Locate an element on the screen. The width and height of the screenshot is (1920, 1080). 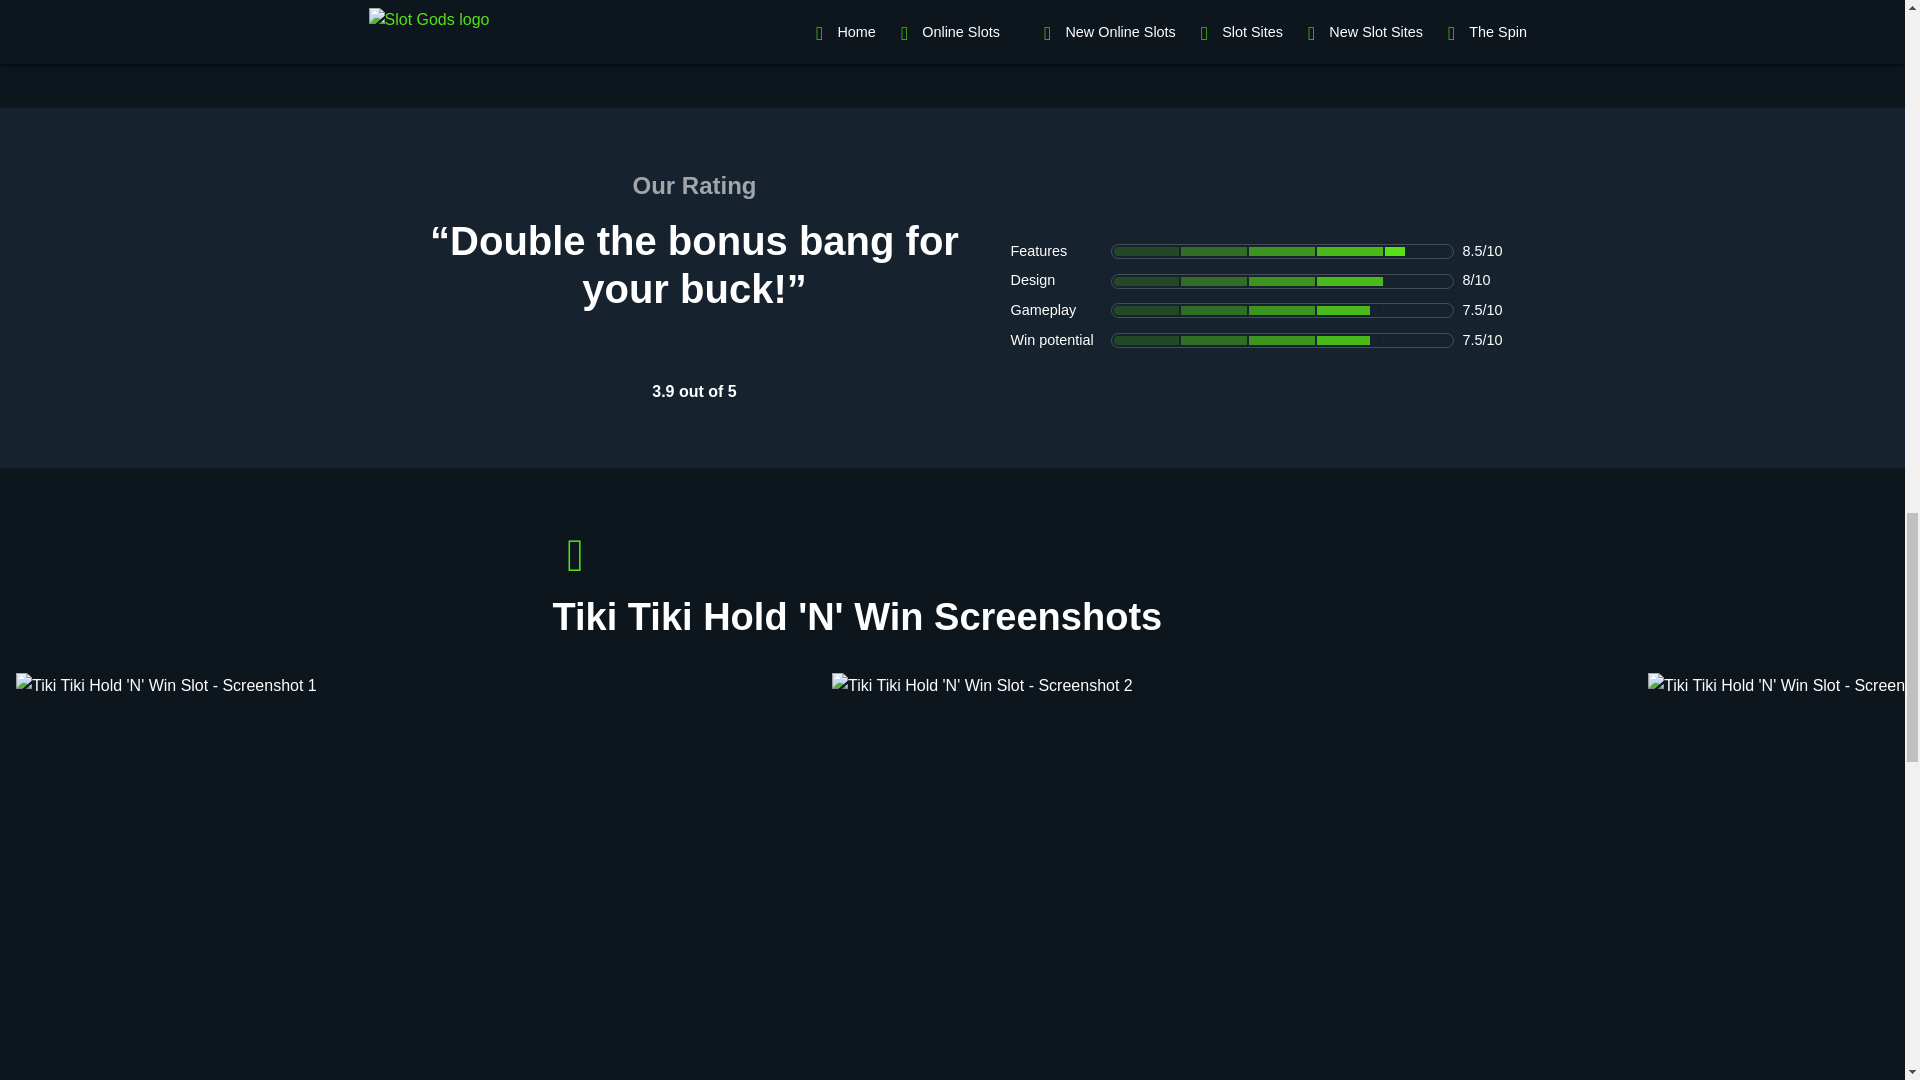
3.9 out of 5 is located at coordinates (694, 344).